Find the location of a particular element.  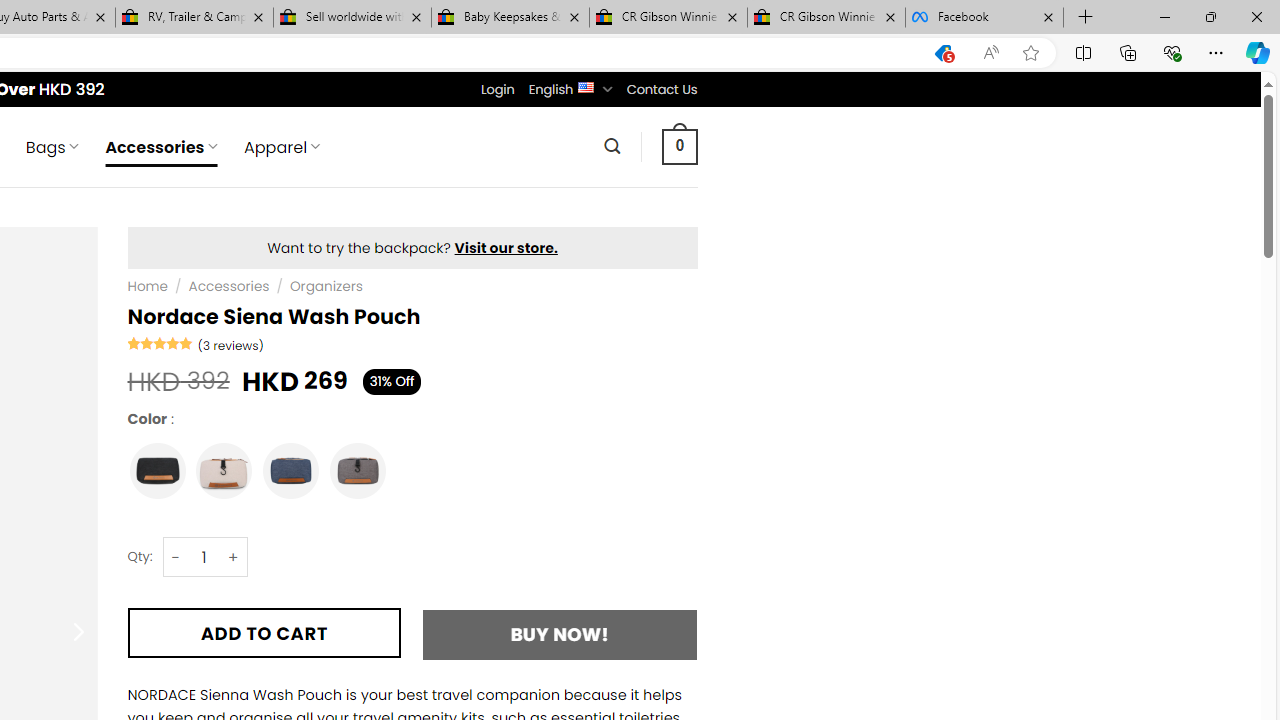

Nordace Siena Wash Pouch quantity is located at coordinates (204, 558).